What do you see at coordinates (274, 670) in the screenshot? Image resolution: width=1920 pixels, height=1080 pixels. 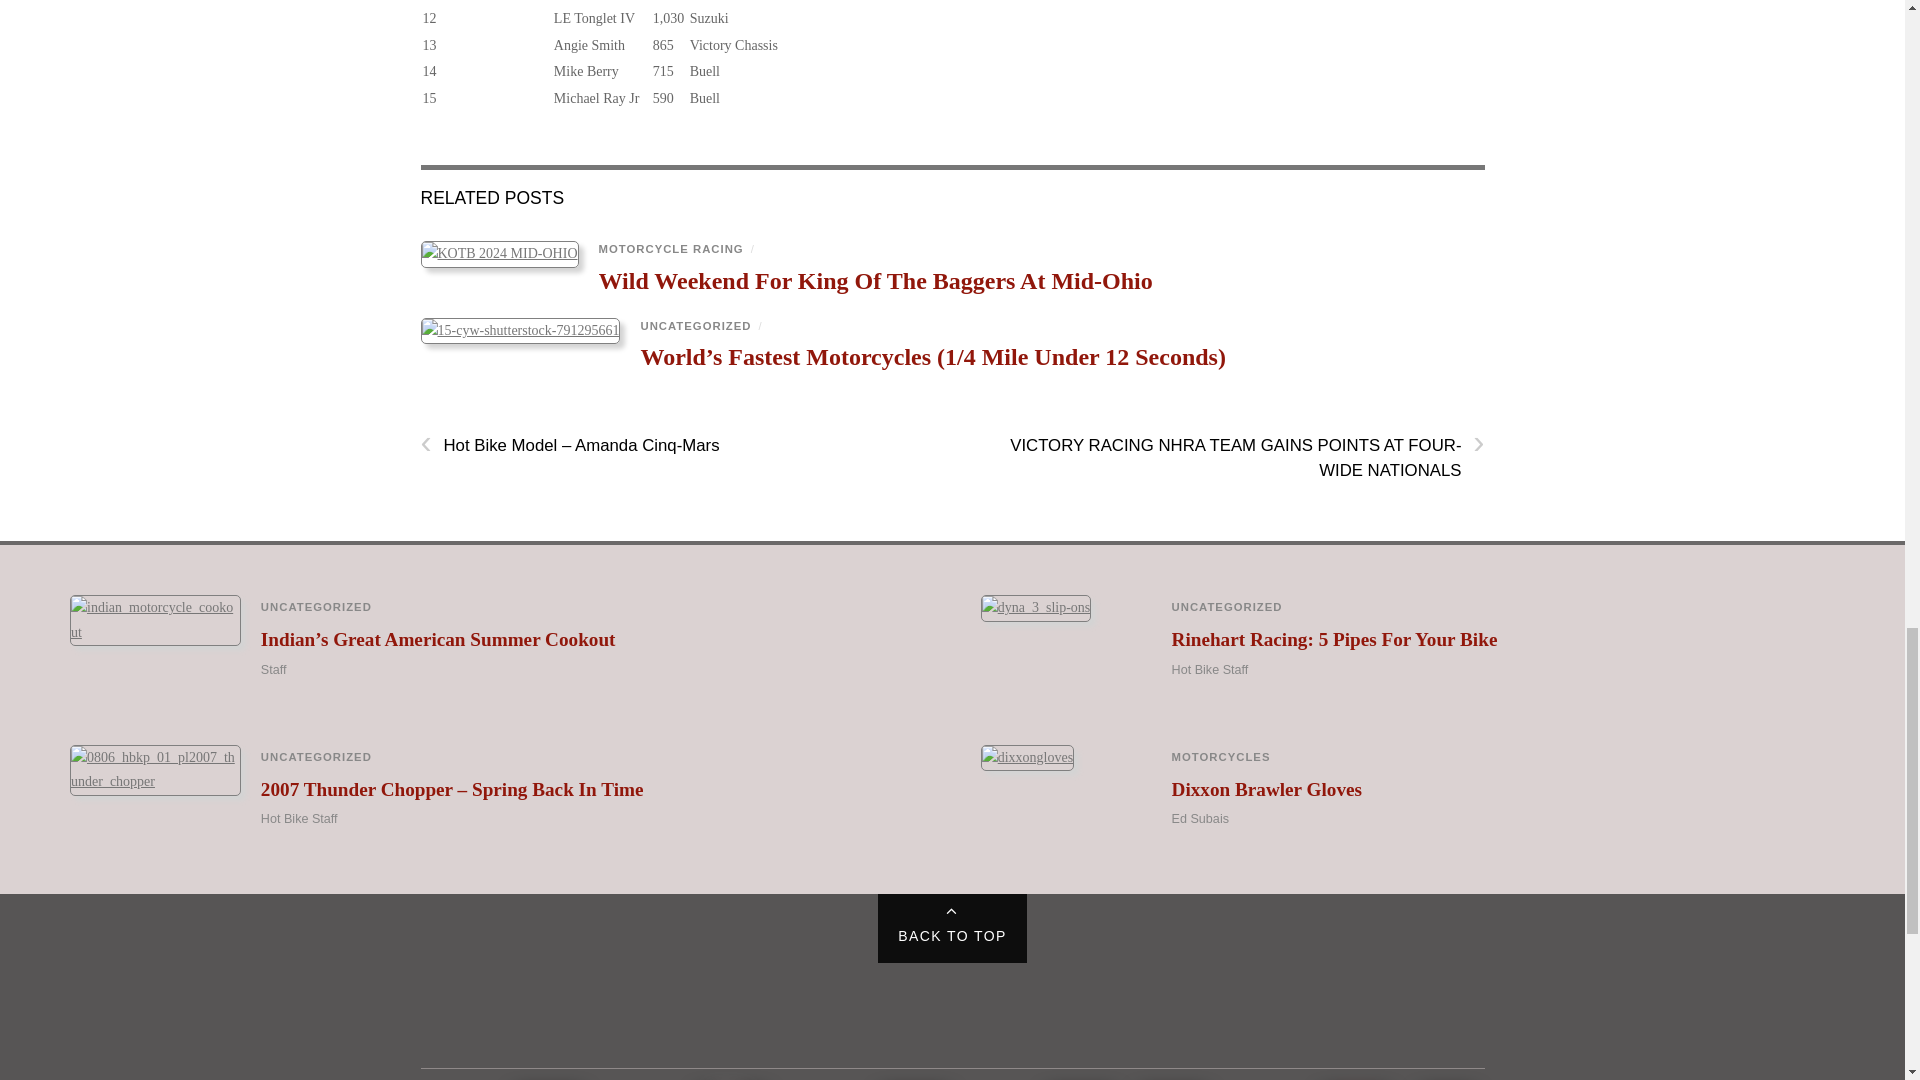 I see `Staff` at bounding box center [274, 670].